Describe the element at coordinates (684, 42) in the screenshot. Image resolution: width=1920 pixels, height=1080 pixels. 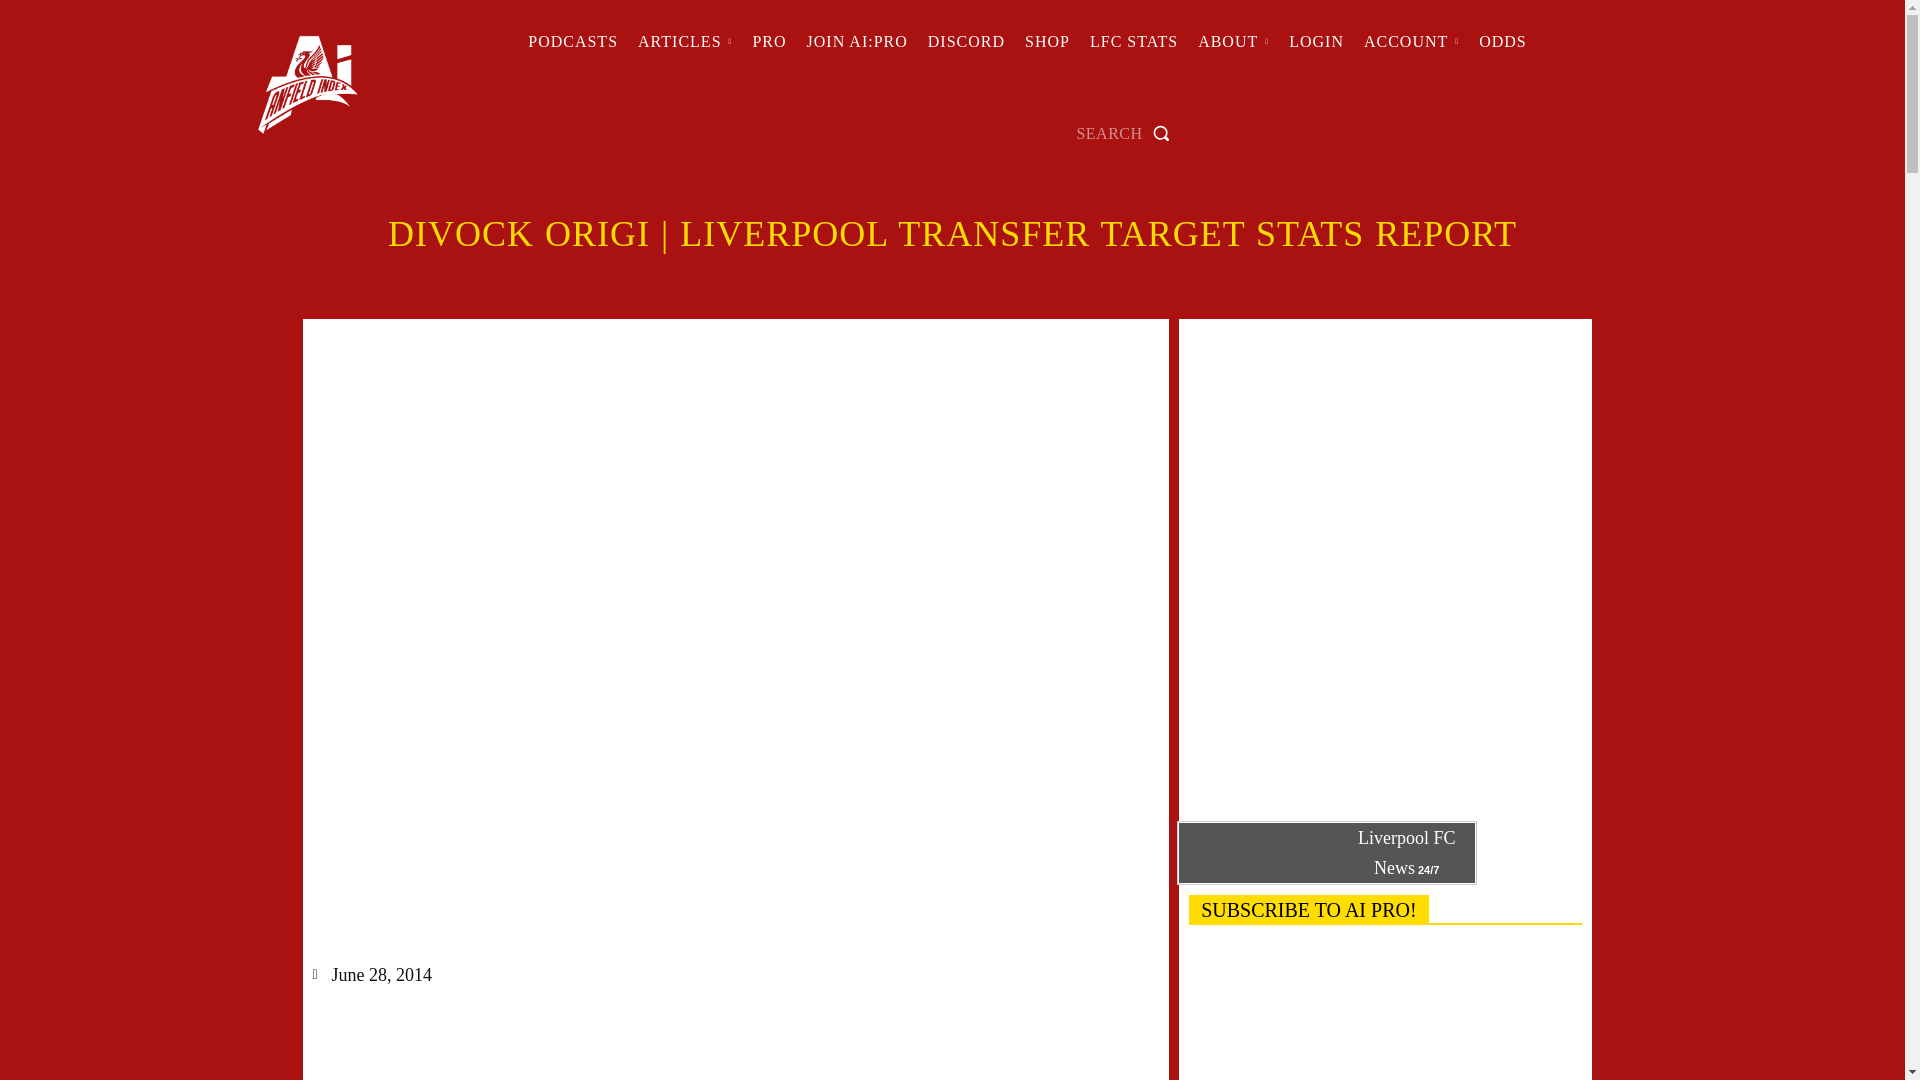
I see `ARTICLES` at that location.